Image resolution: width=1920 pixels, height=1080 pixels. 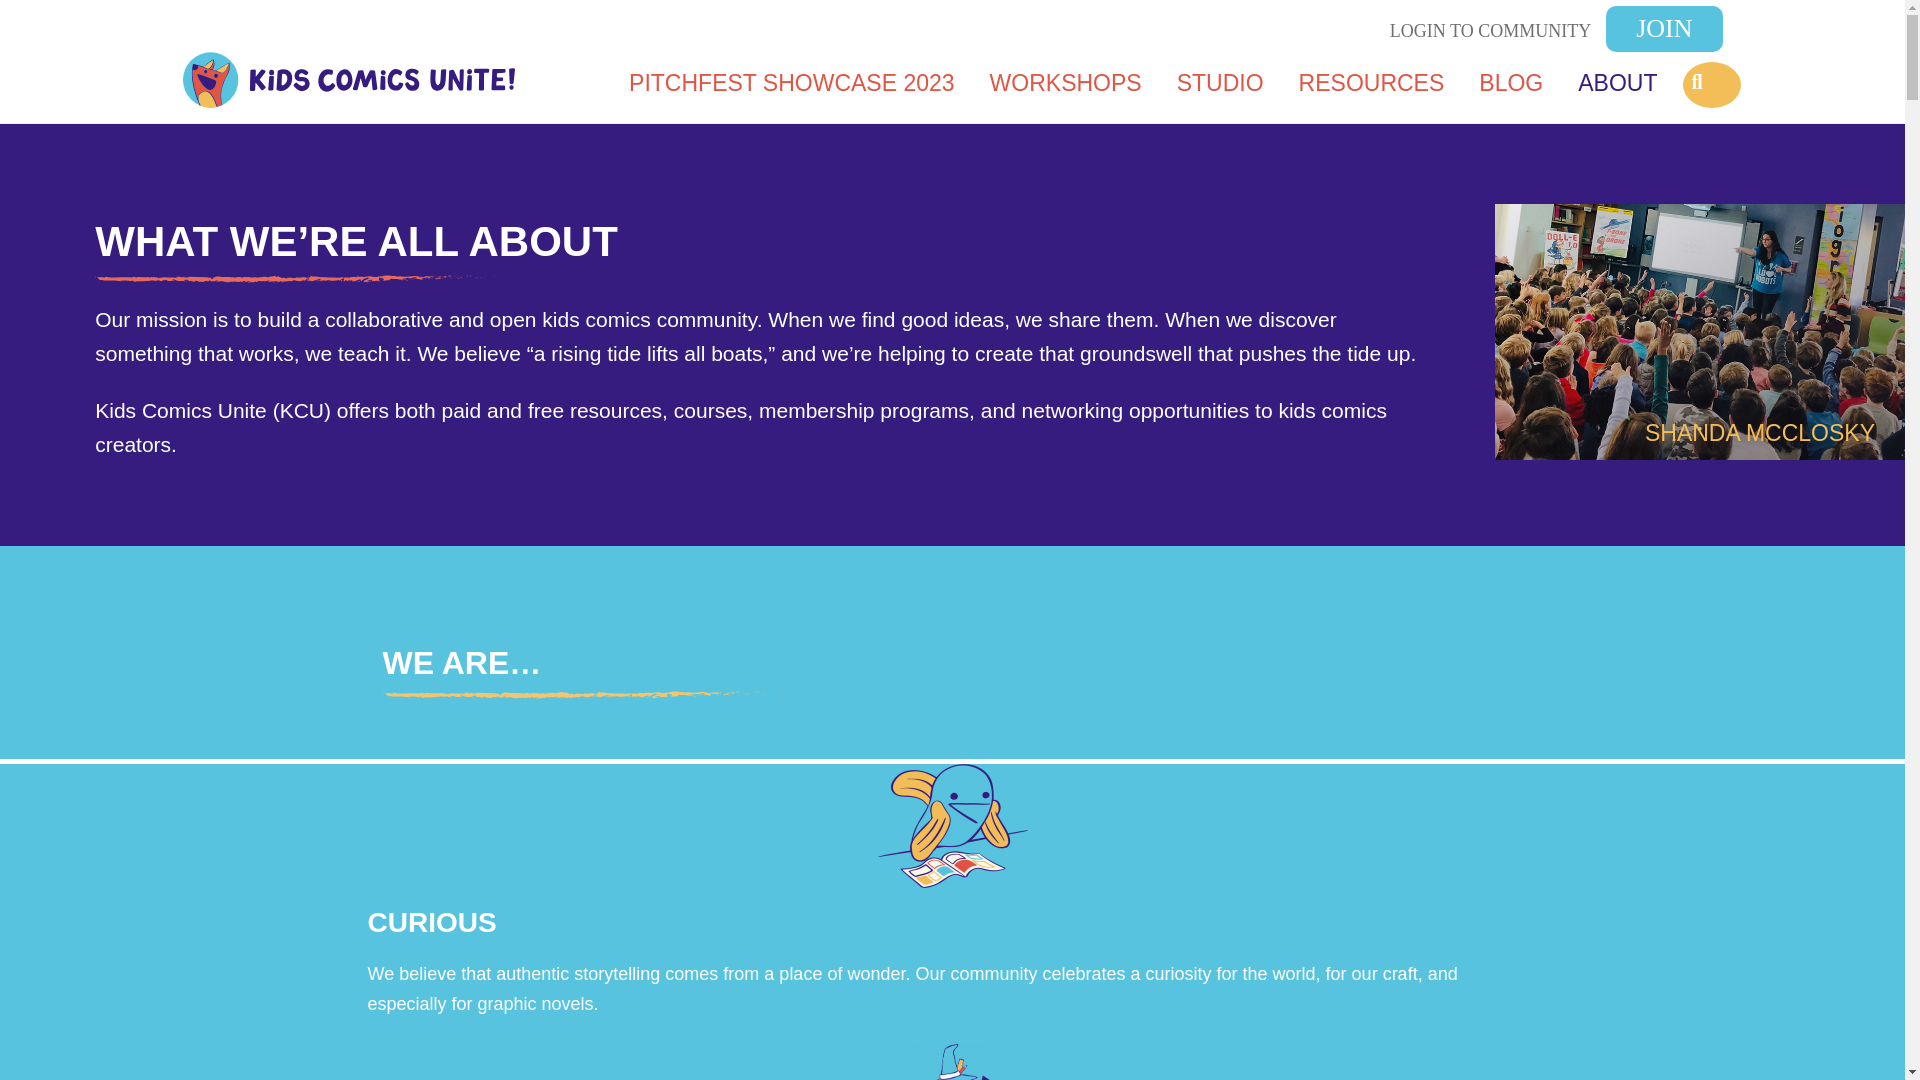 What do you see at coordinates (150, 28) in the screenshot?
I see `Search` at bounding box center [150, 28].